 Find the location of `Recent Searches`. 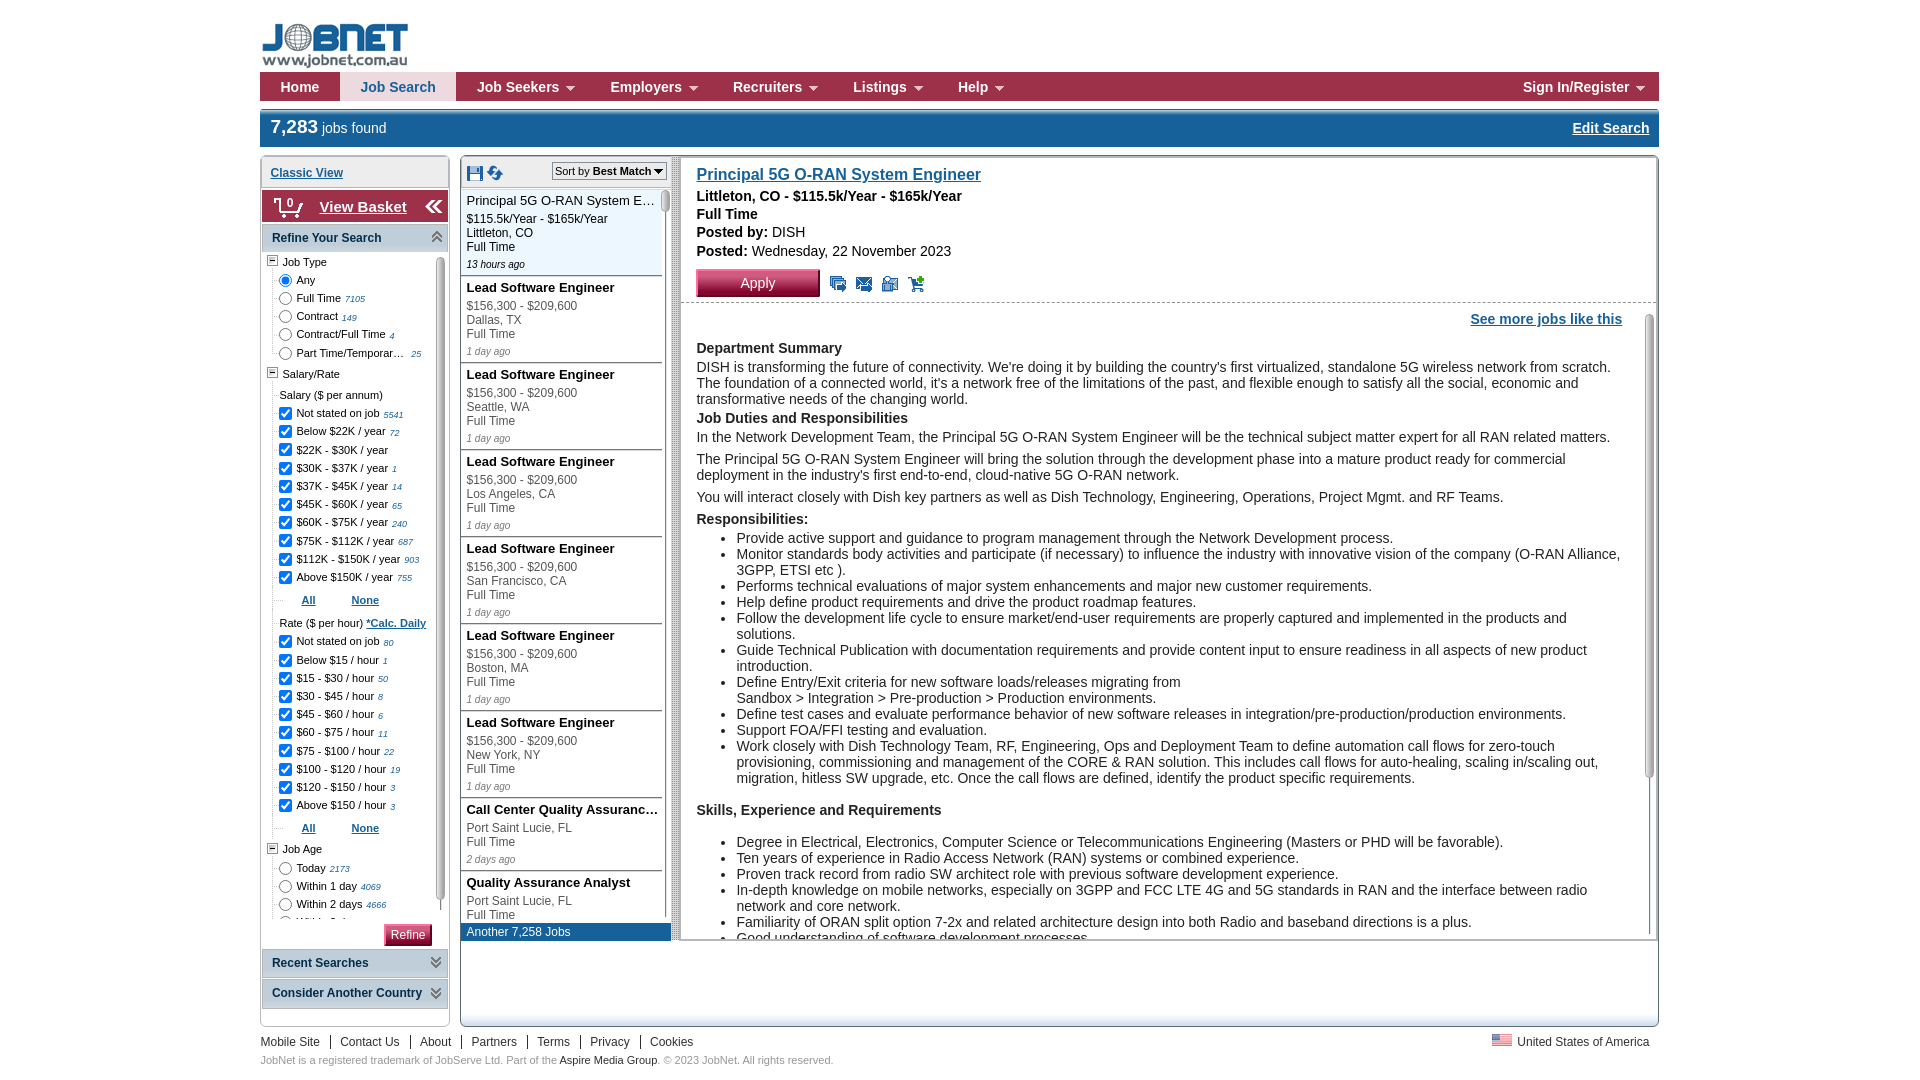

Recent Searches is located at coordinates (355, 964).